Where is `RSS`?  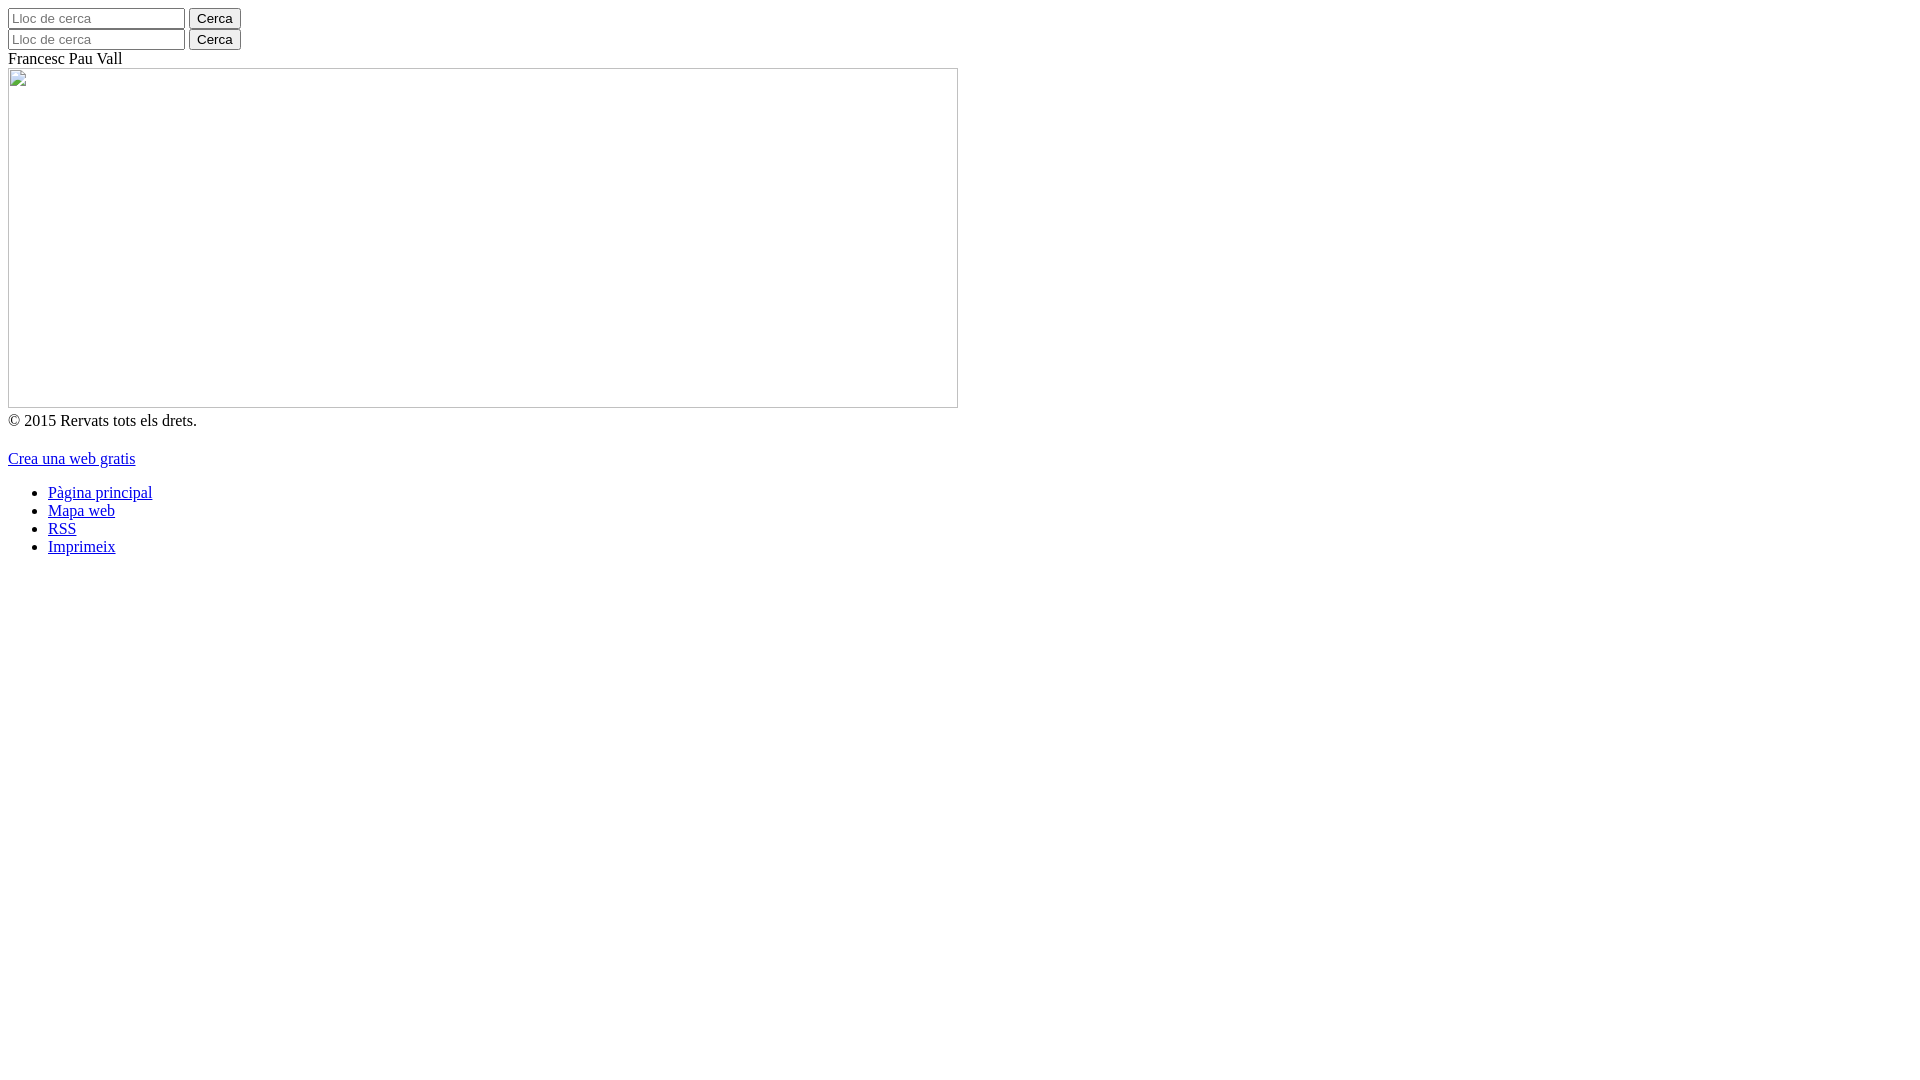 RSS is located at coordinates (62, 528).